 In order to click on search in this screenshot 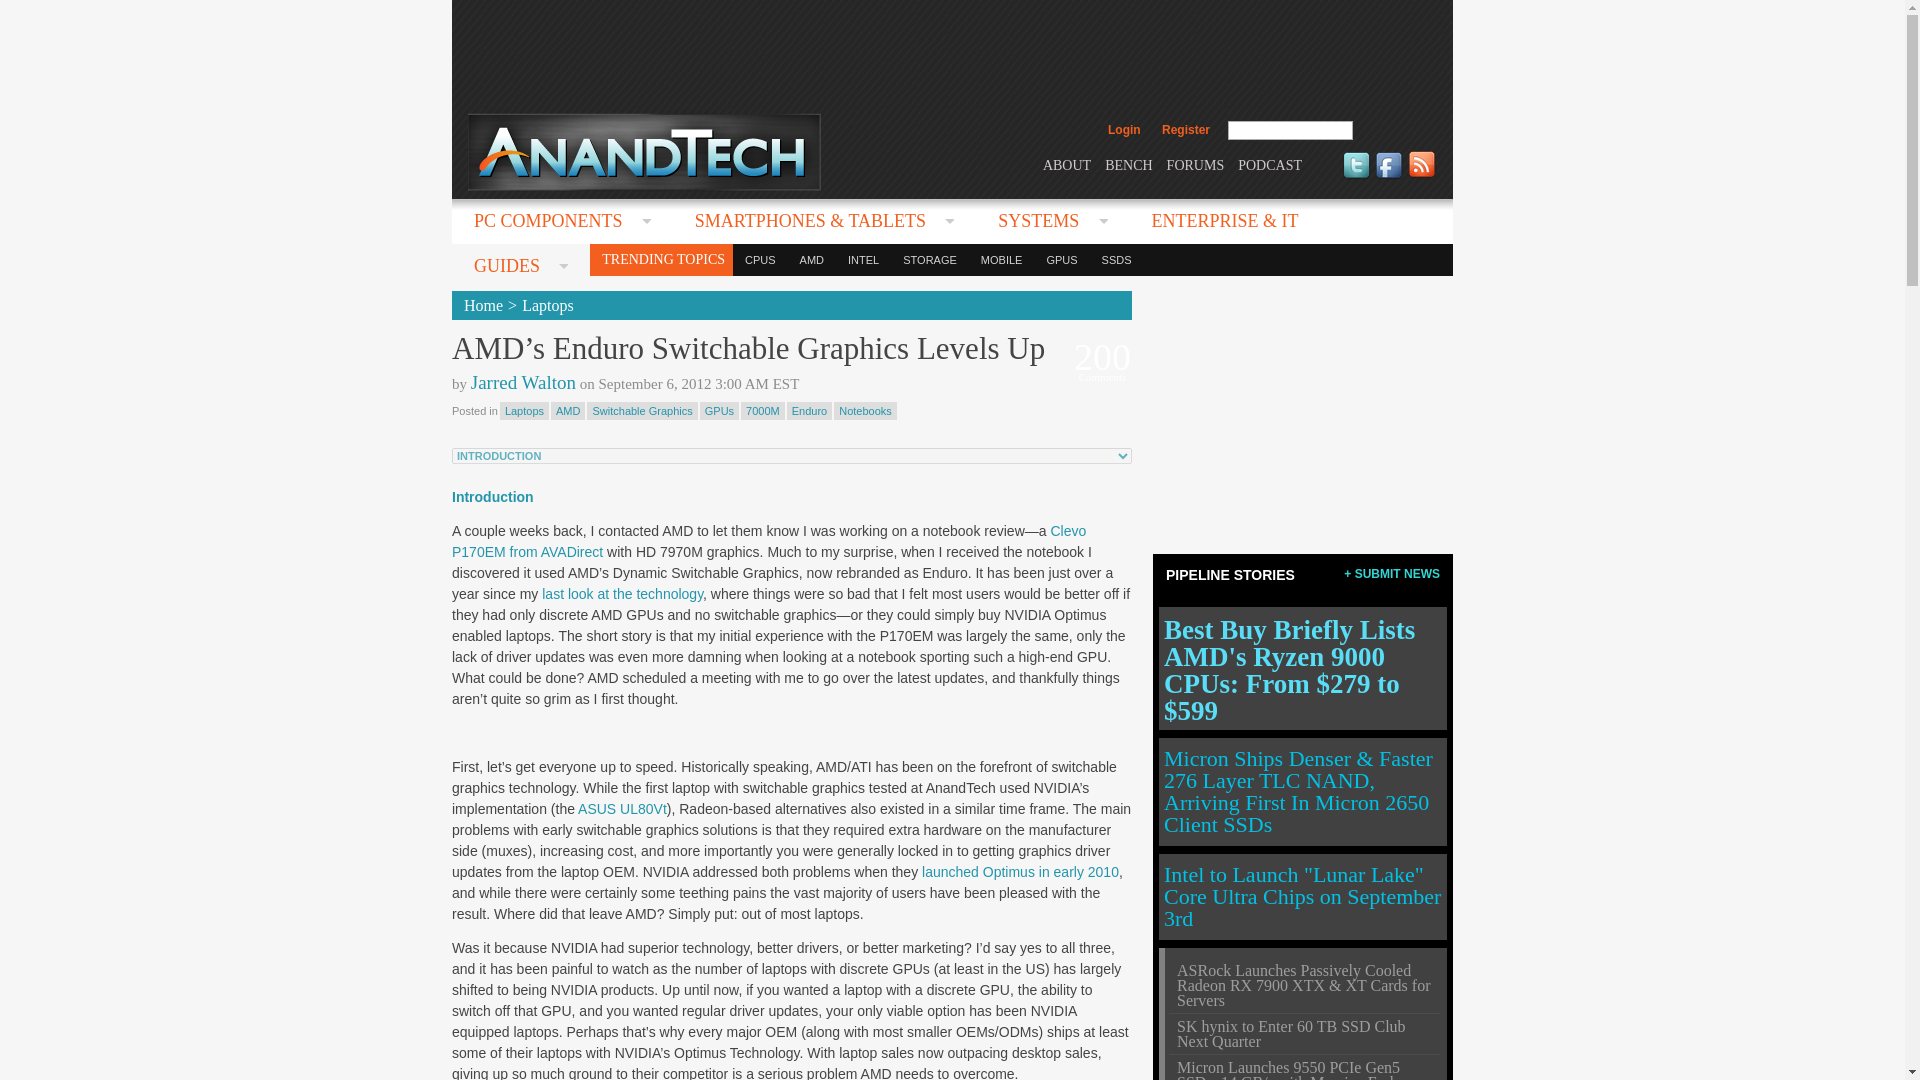, I will do `click(1396, 130)`.